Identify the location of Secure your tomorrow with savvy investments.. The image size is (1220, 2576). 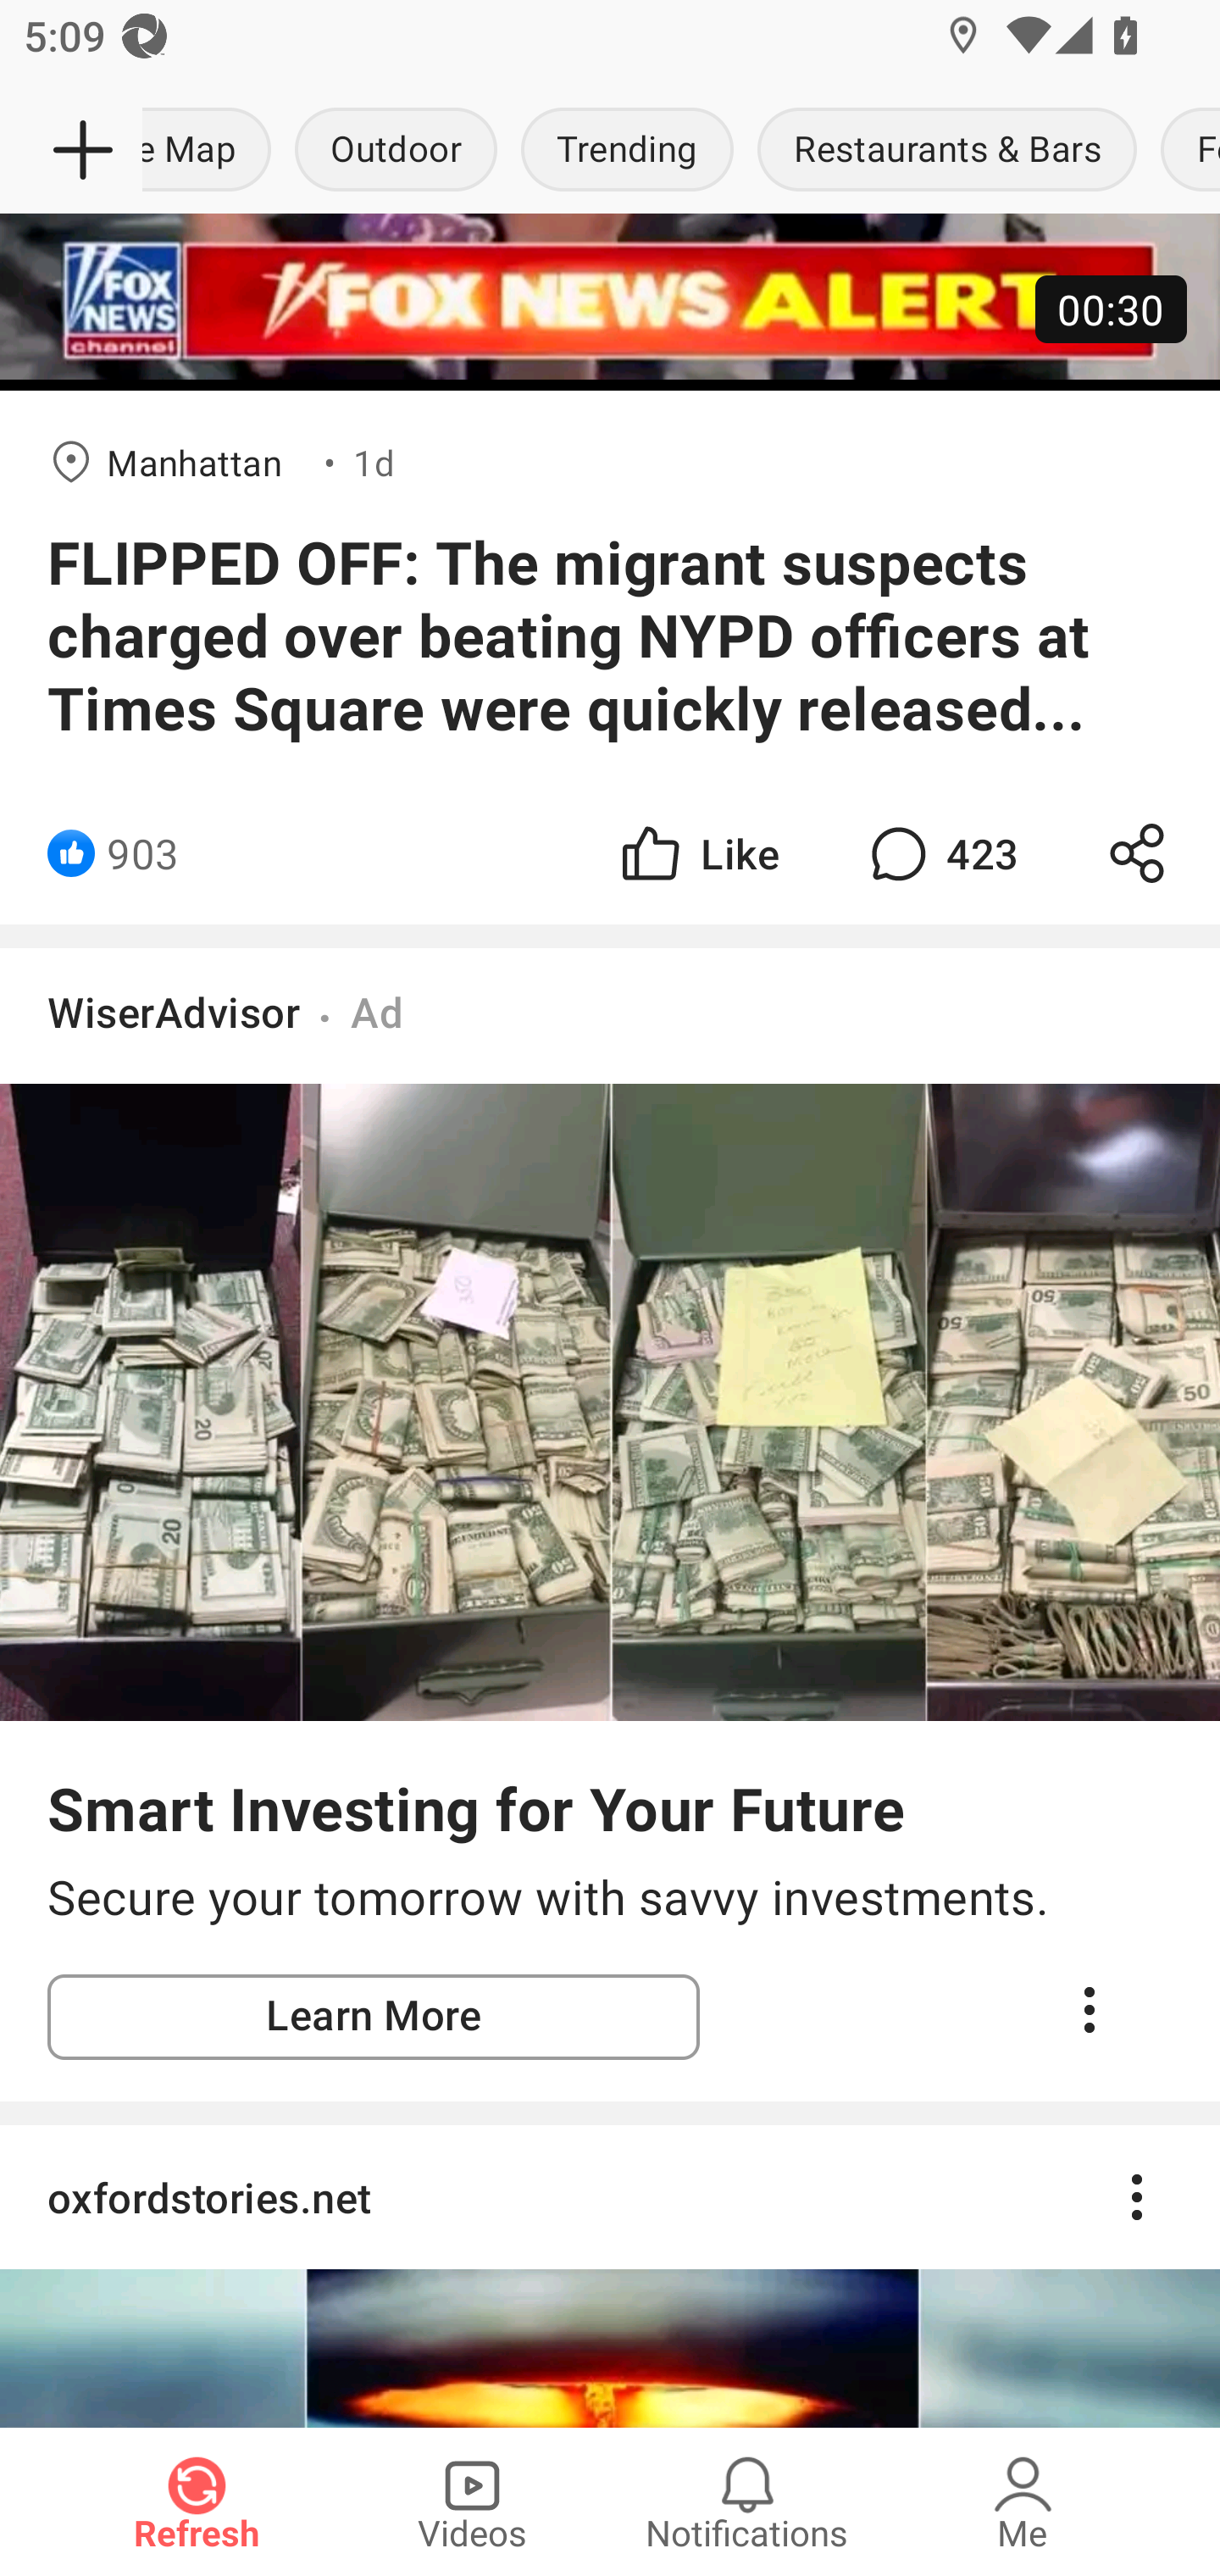
(610, 1898).